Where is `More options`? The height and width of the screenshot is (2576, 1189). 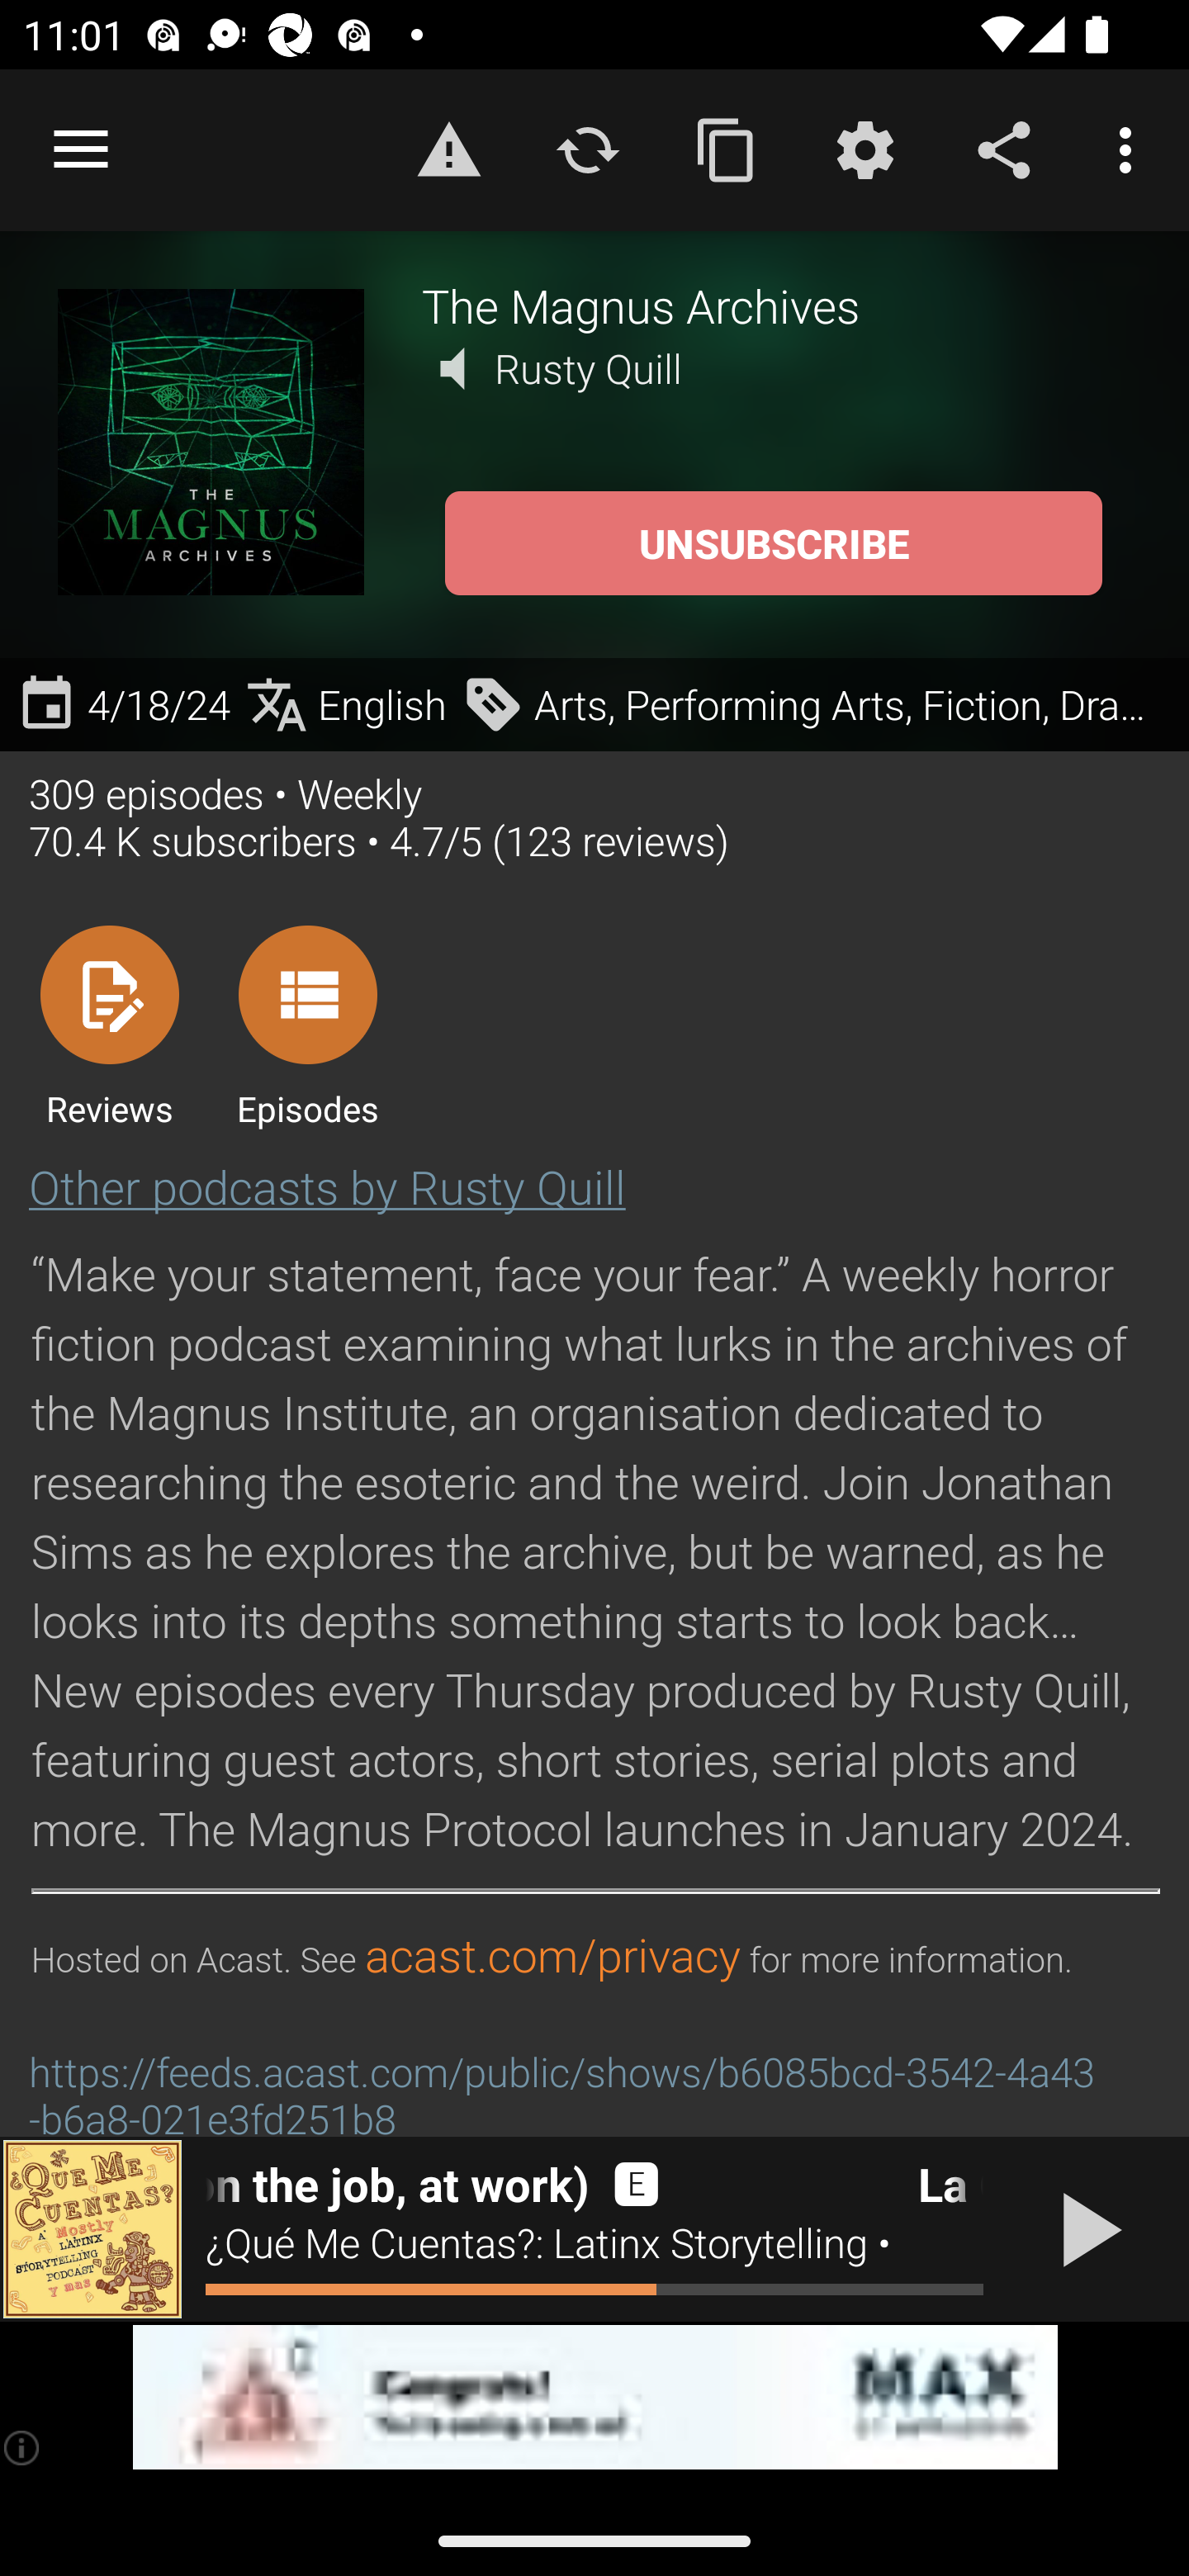 More options is located at coordinates (1131, 149).